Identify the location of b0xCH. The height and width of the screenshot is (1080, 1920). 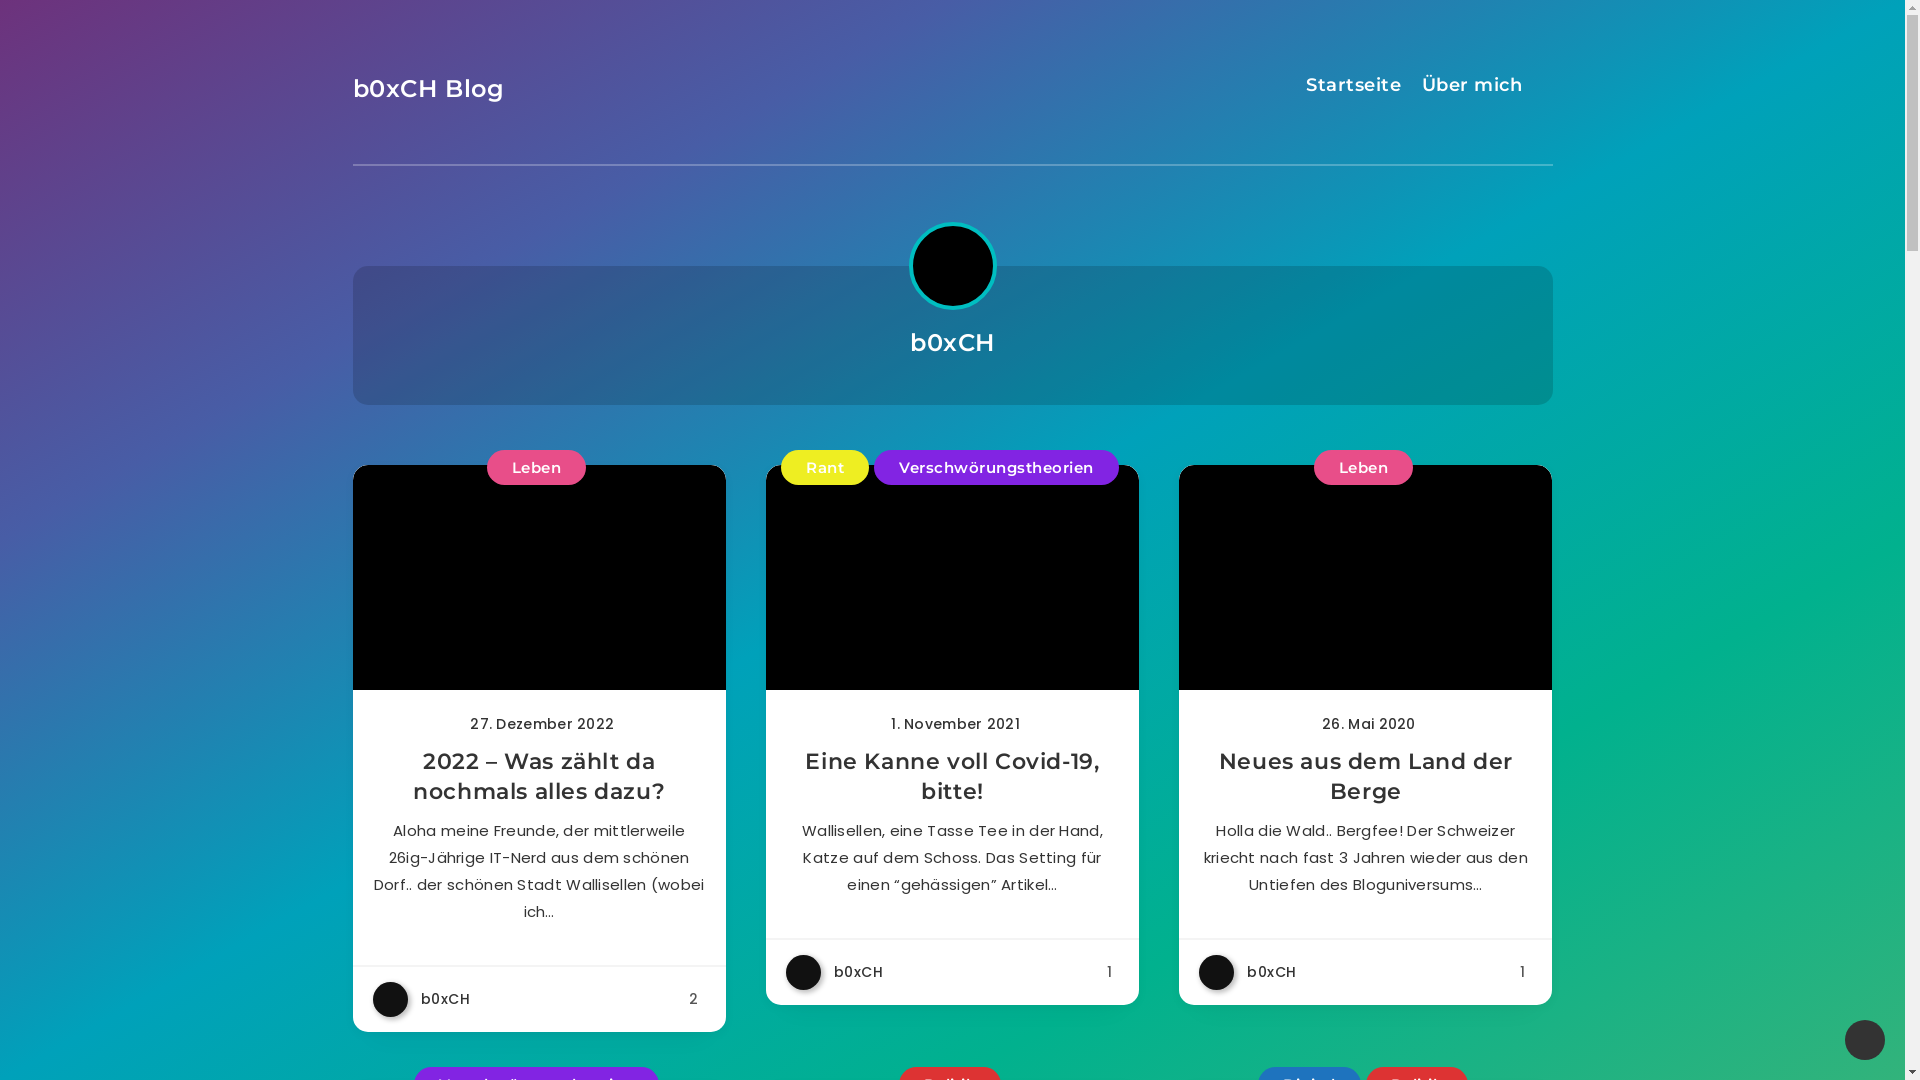
(1248, 972).